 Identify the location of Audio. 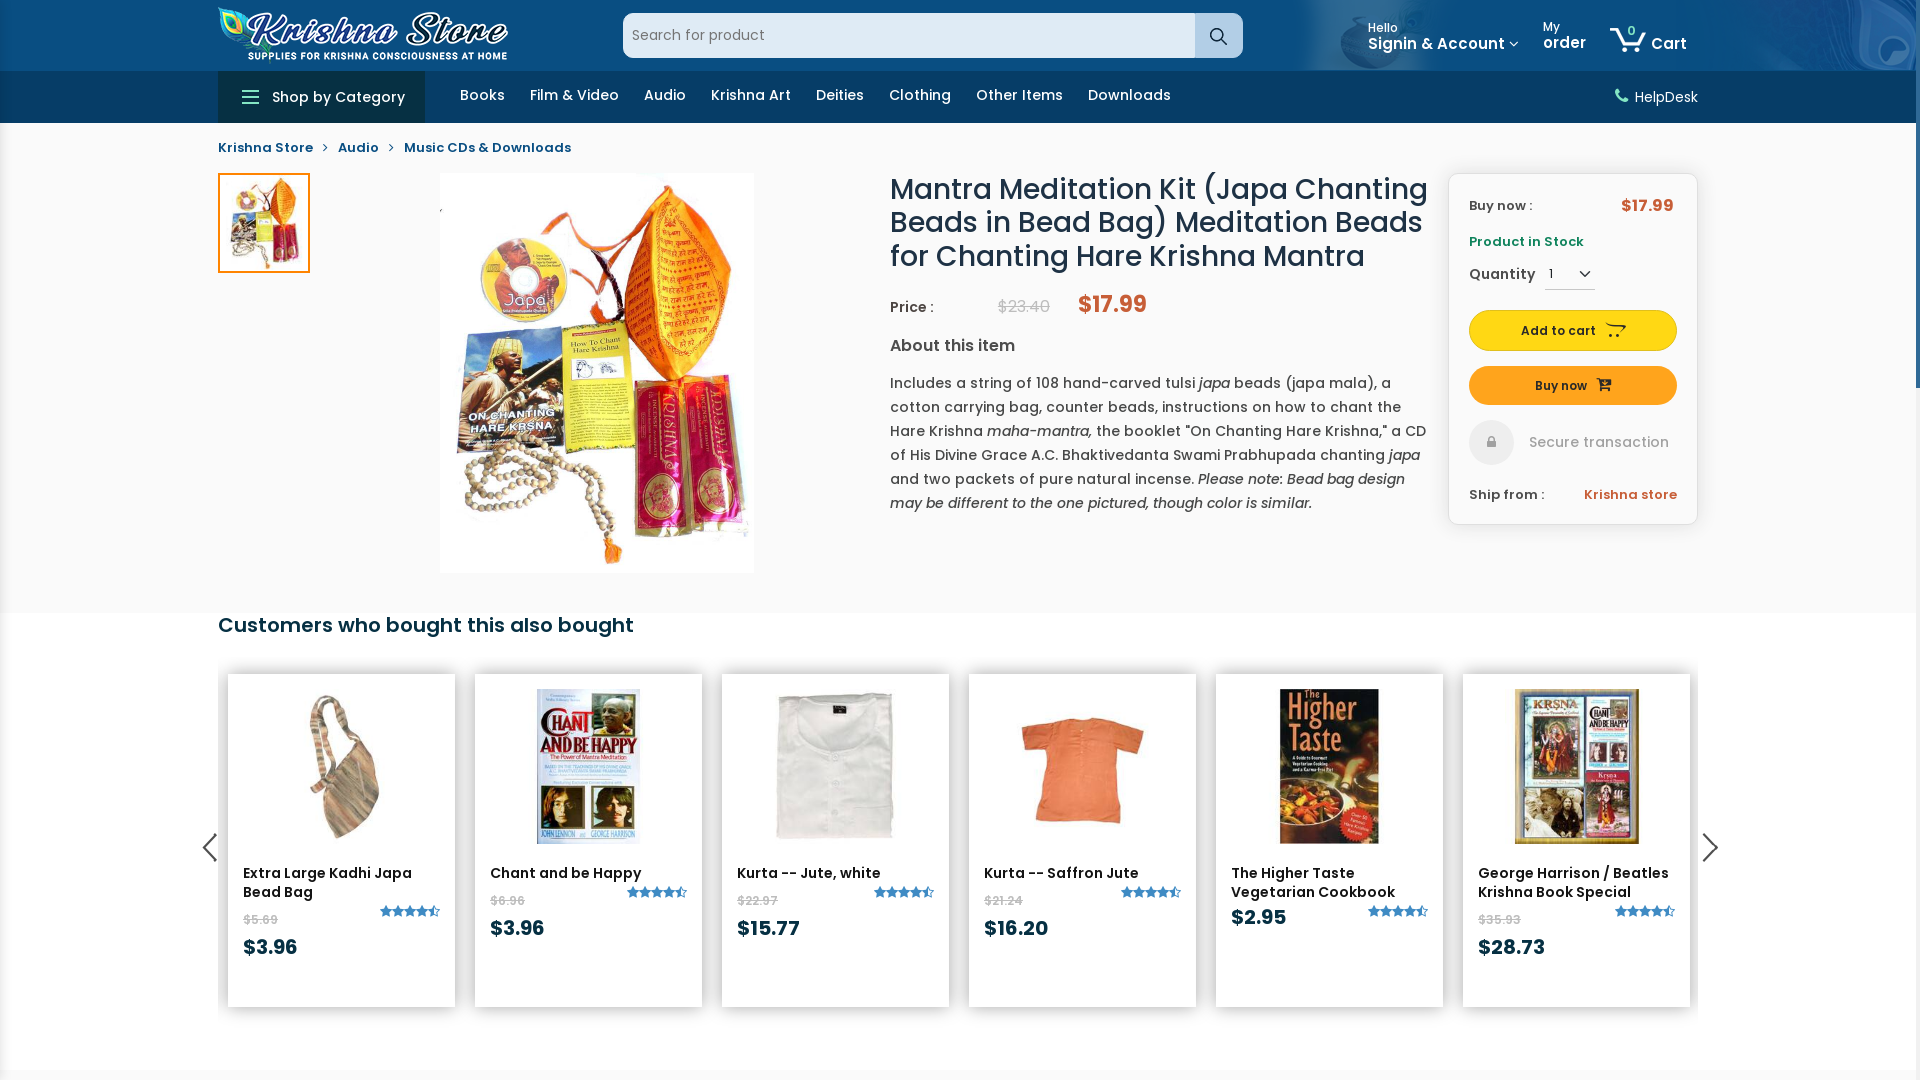
(358, 148).